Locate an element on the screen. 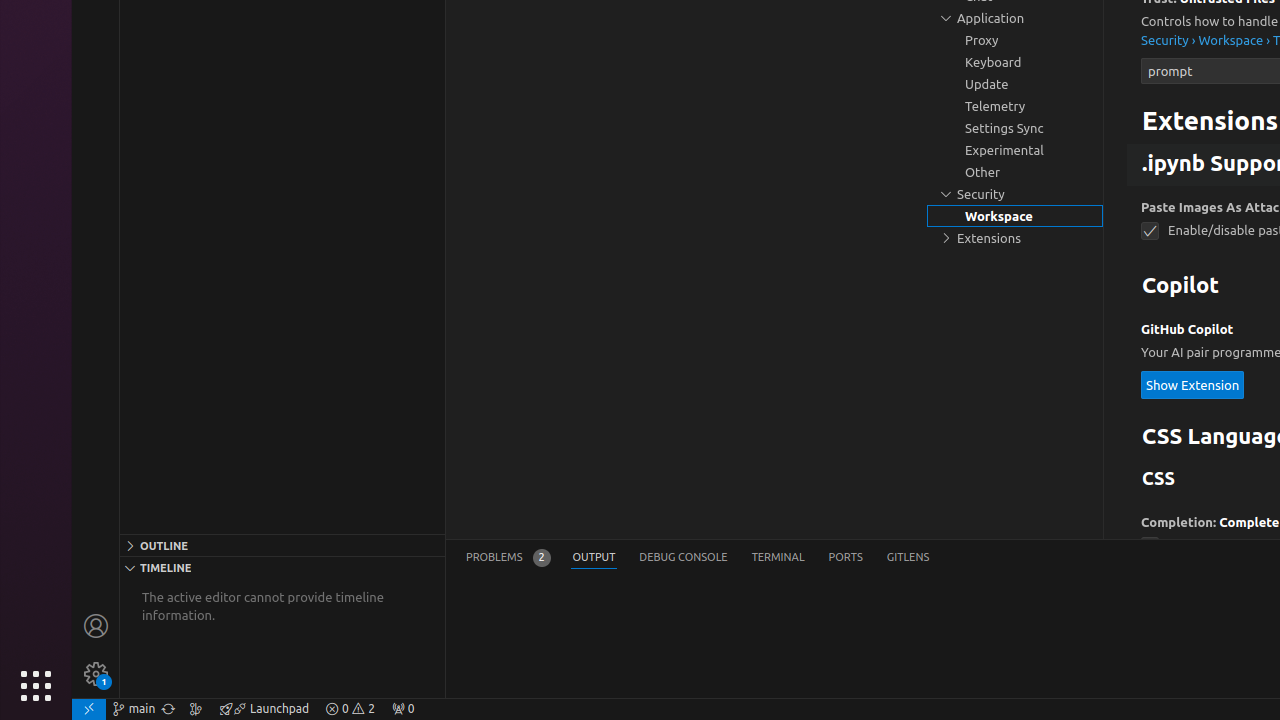  Telemetry, group is located at coordinates (1015, 106).